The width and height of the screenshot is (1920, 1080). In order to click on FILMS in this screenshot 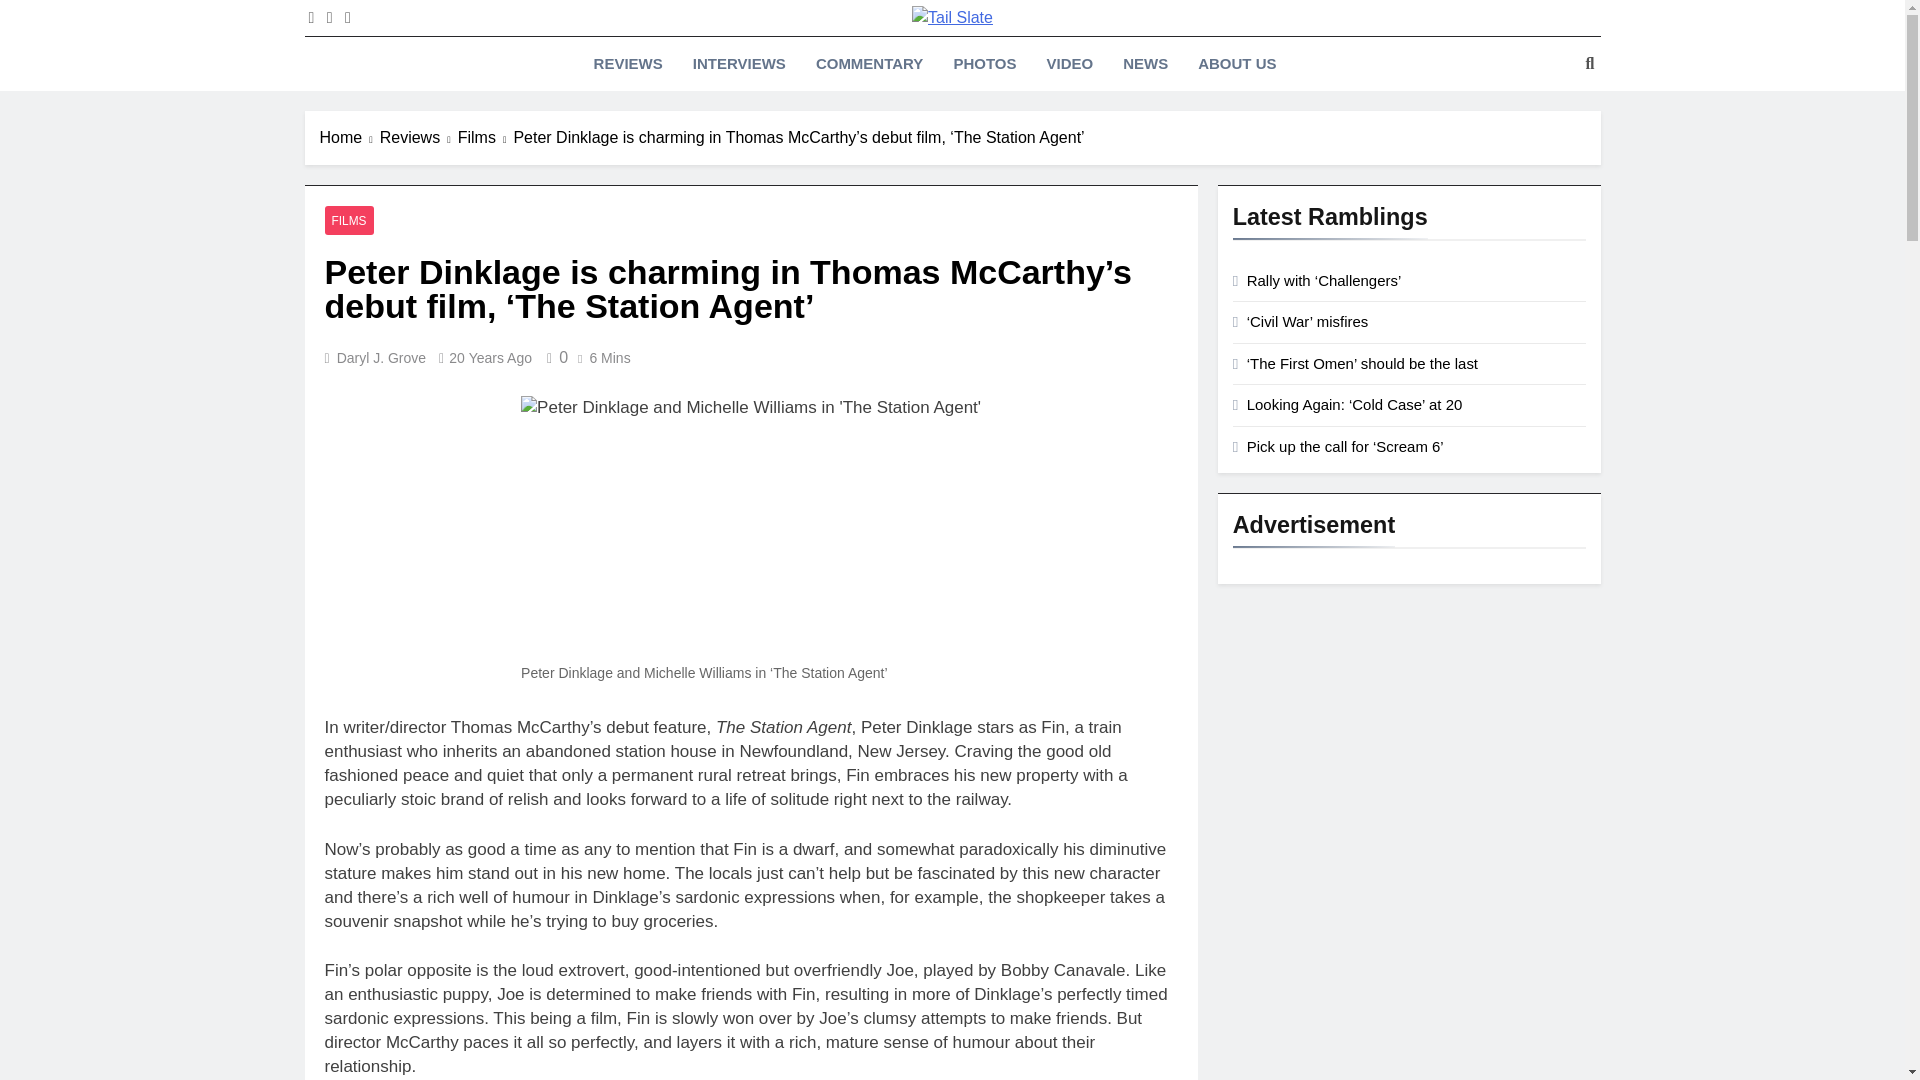, I will do `click(348, 220)`.